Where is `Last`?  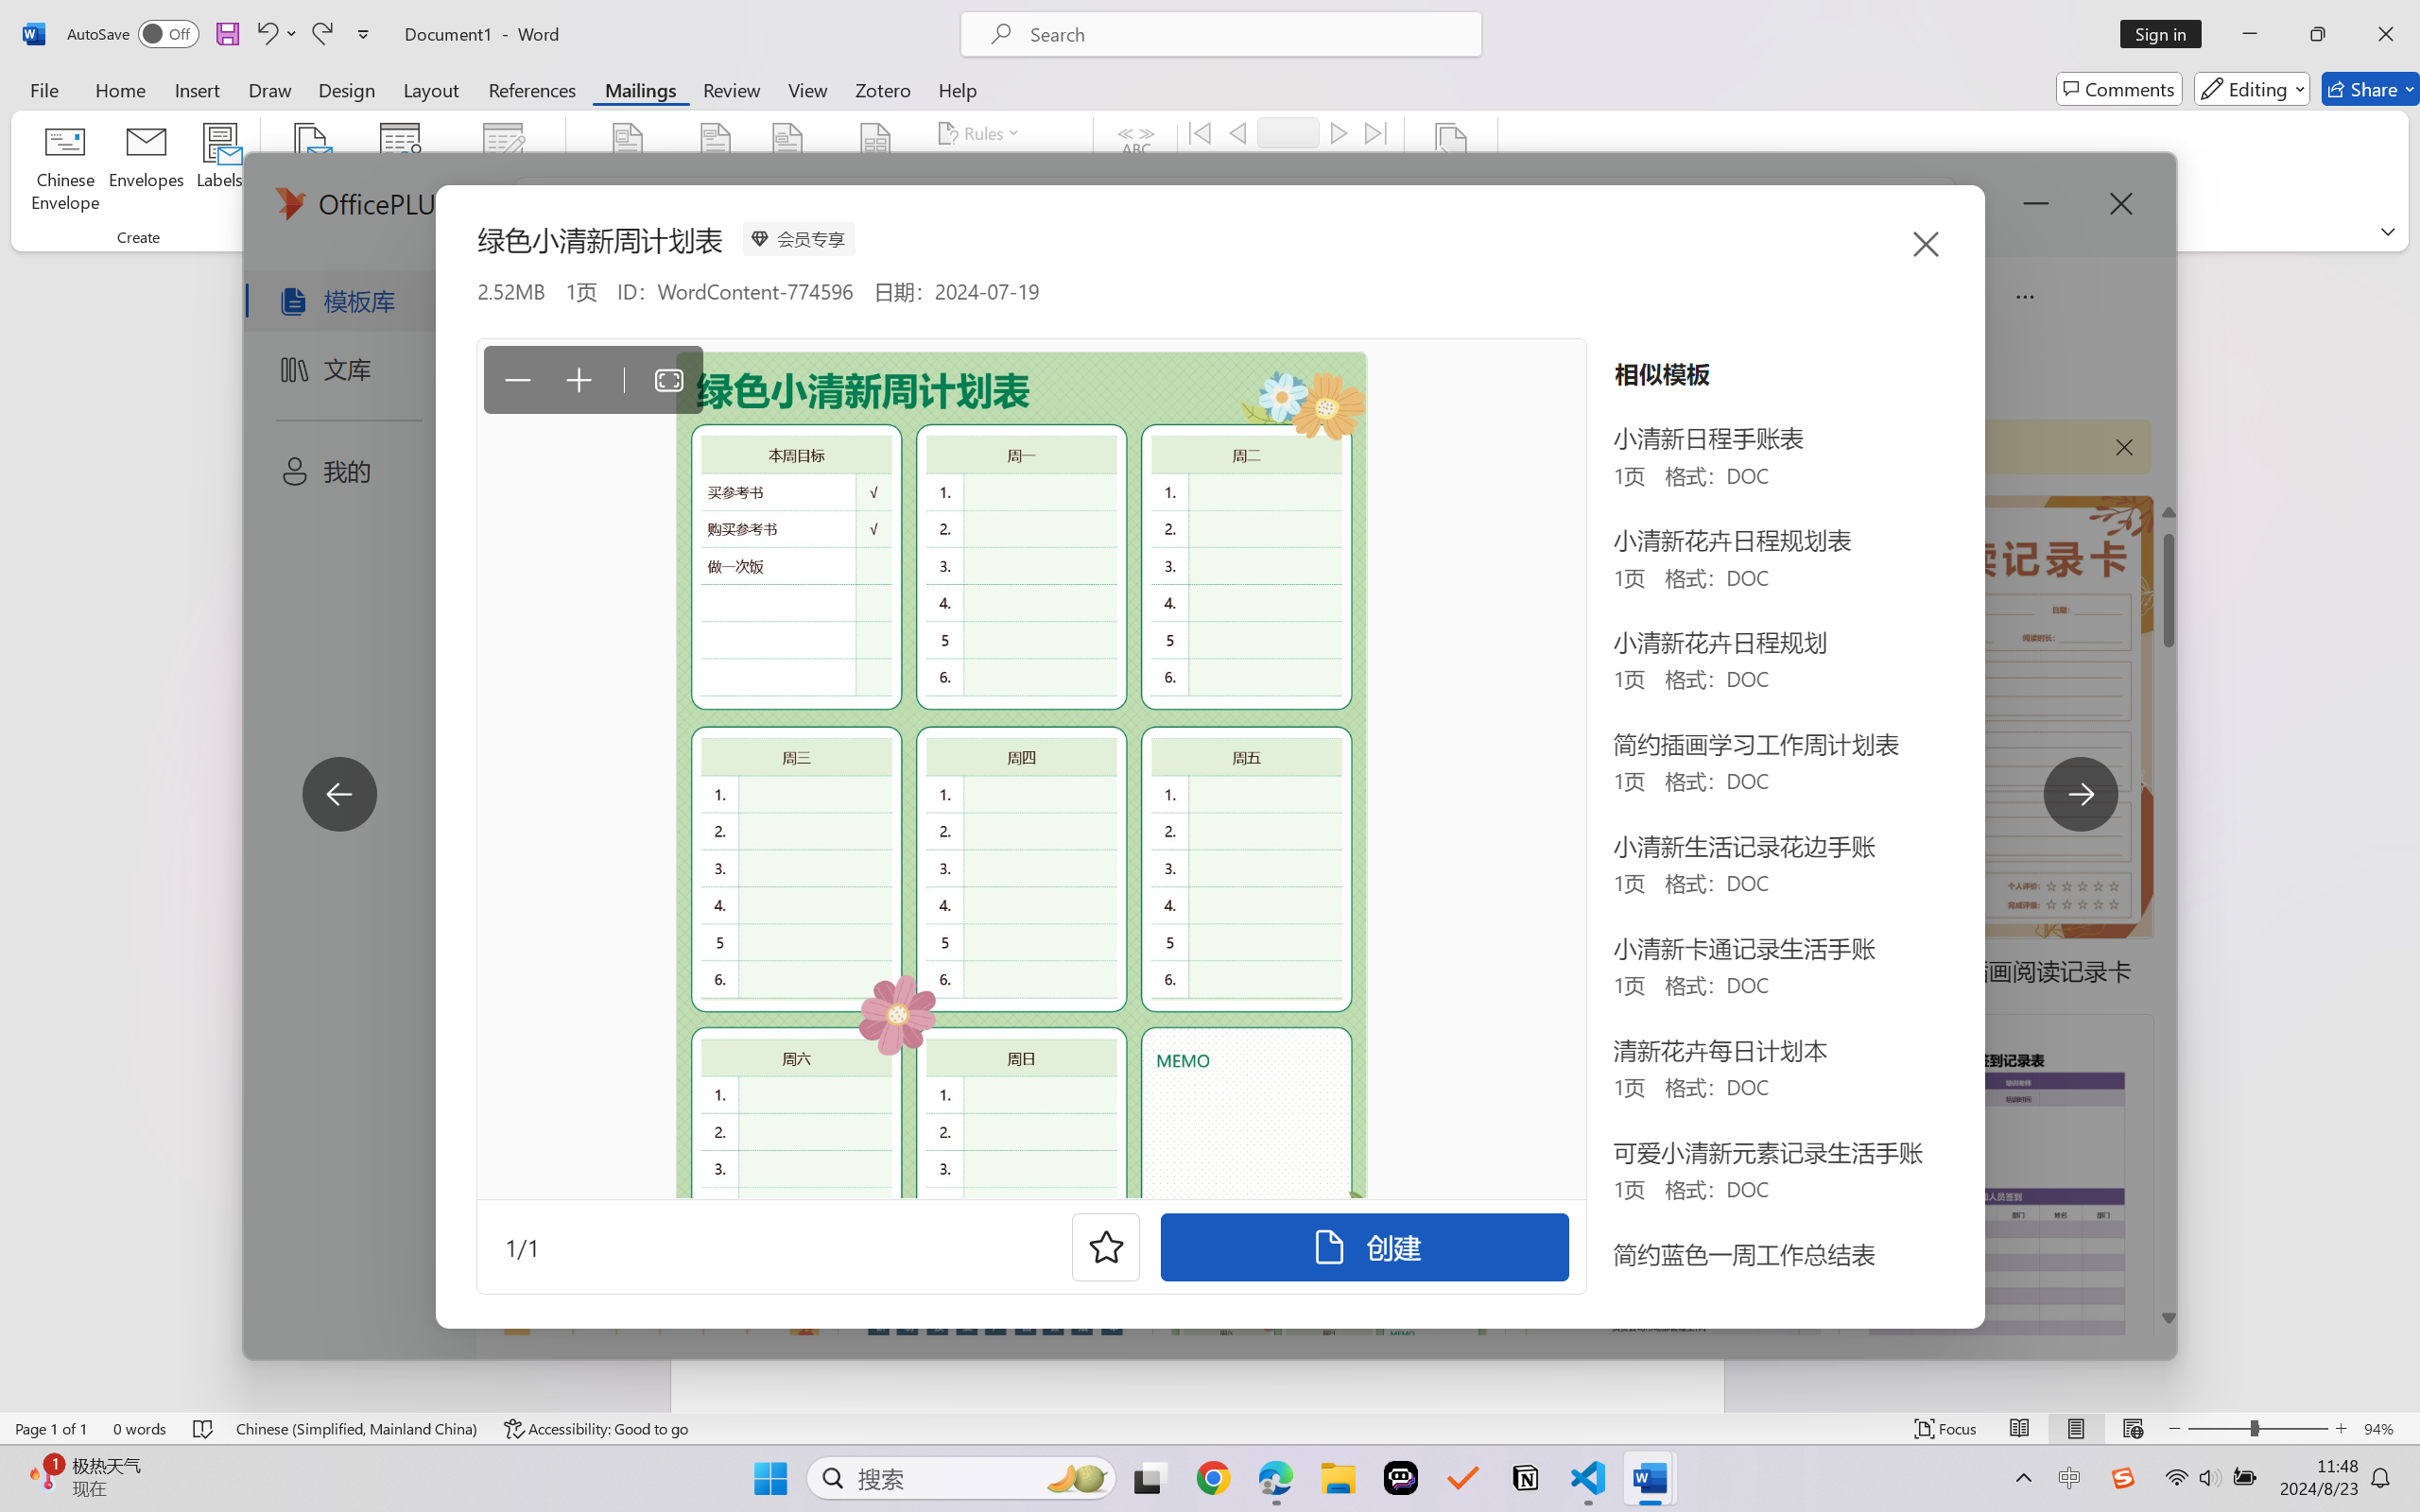
Last is located at coordinates (1376, 132).